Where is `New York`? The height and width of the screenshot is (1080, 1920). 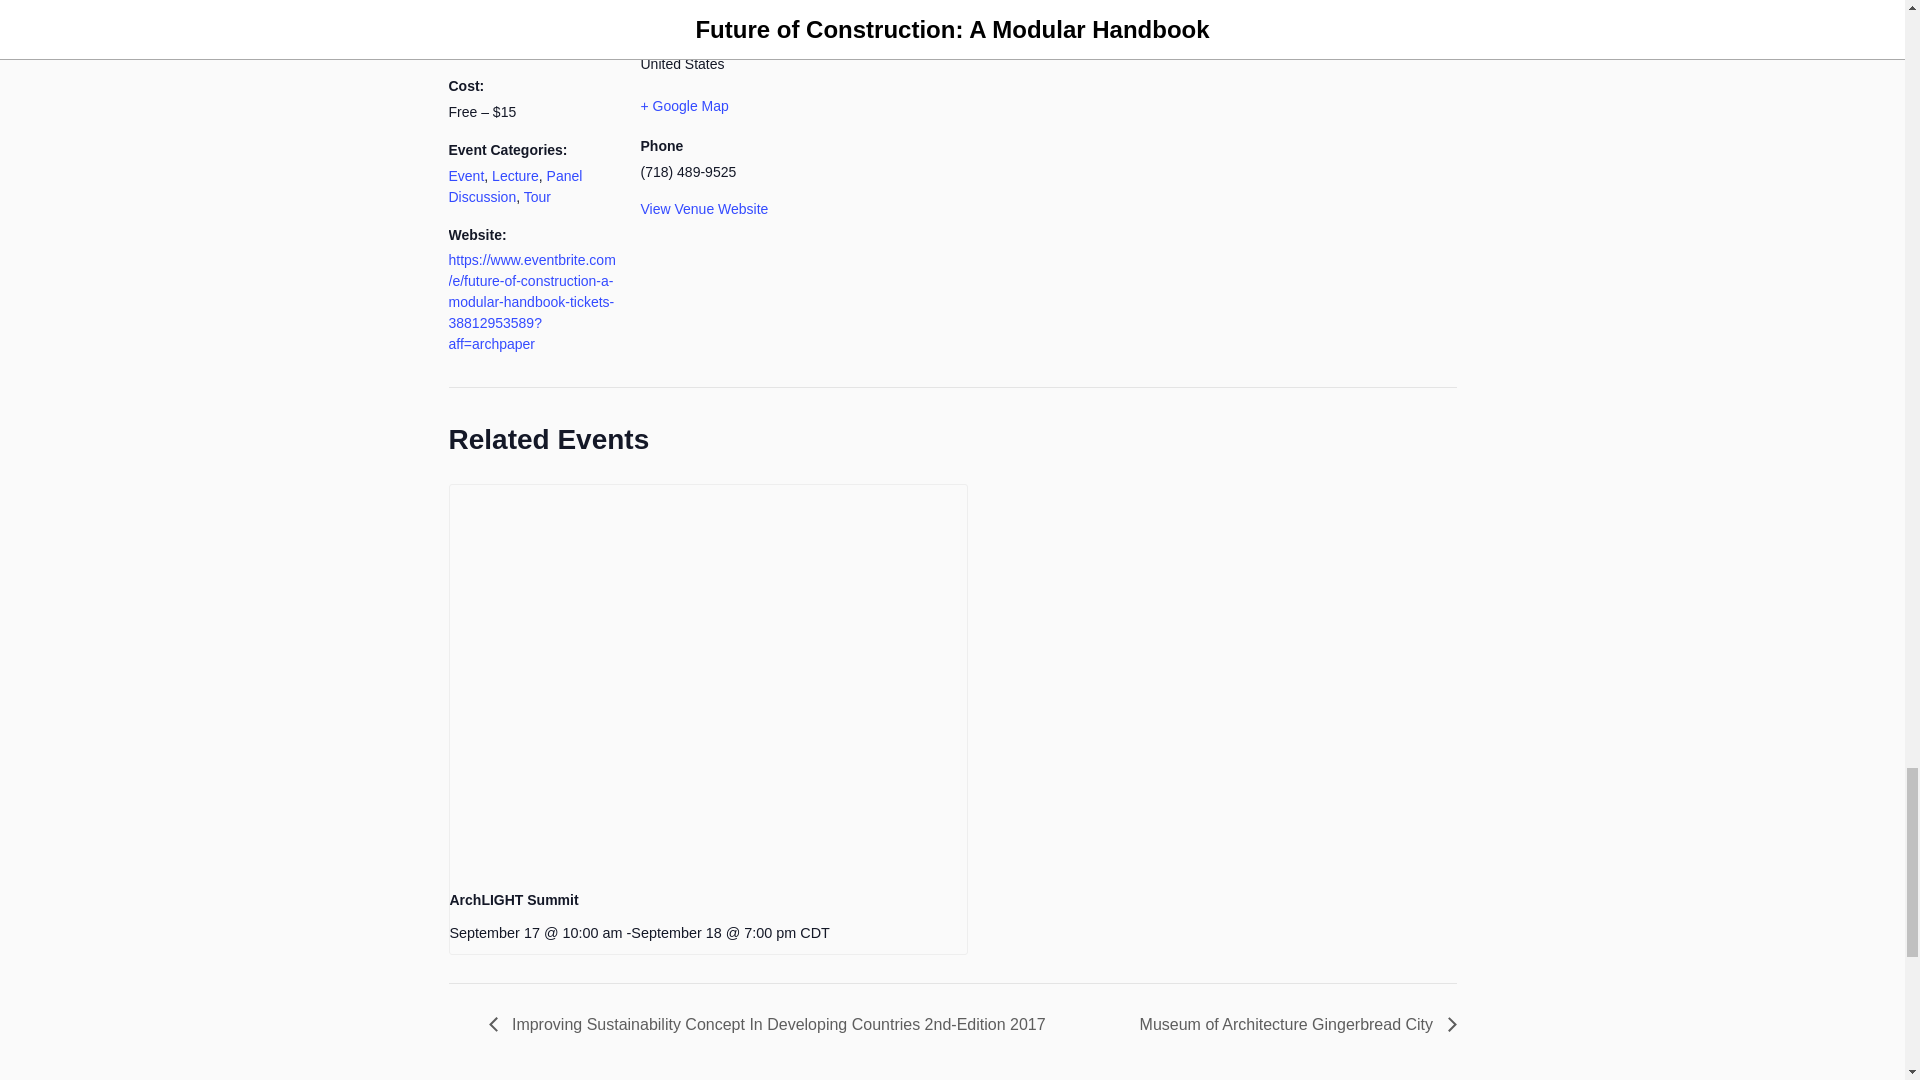
New York is located at coordinates (712, 38).